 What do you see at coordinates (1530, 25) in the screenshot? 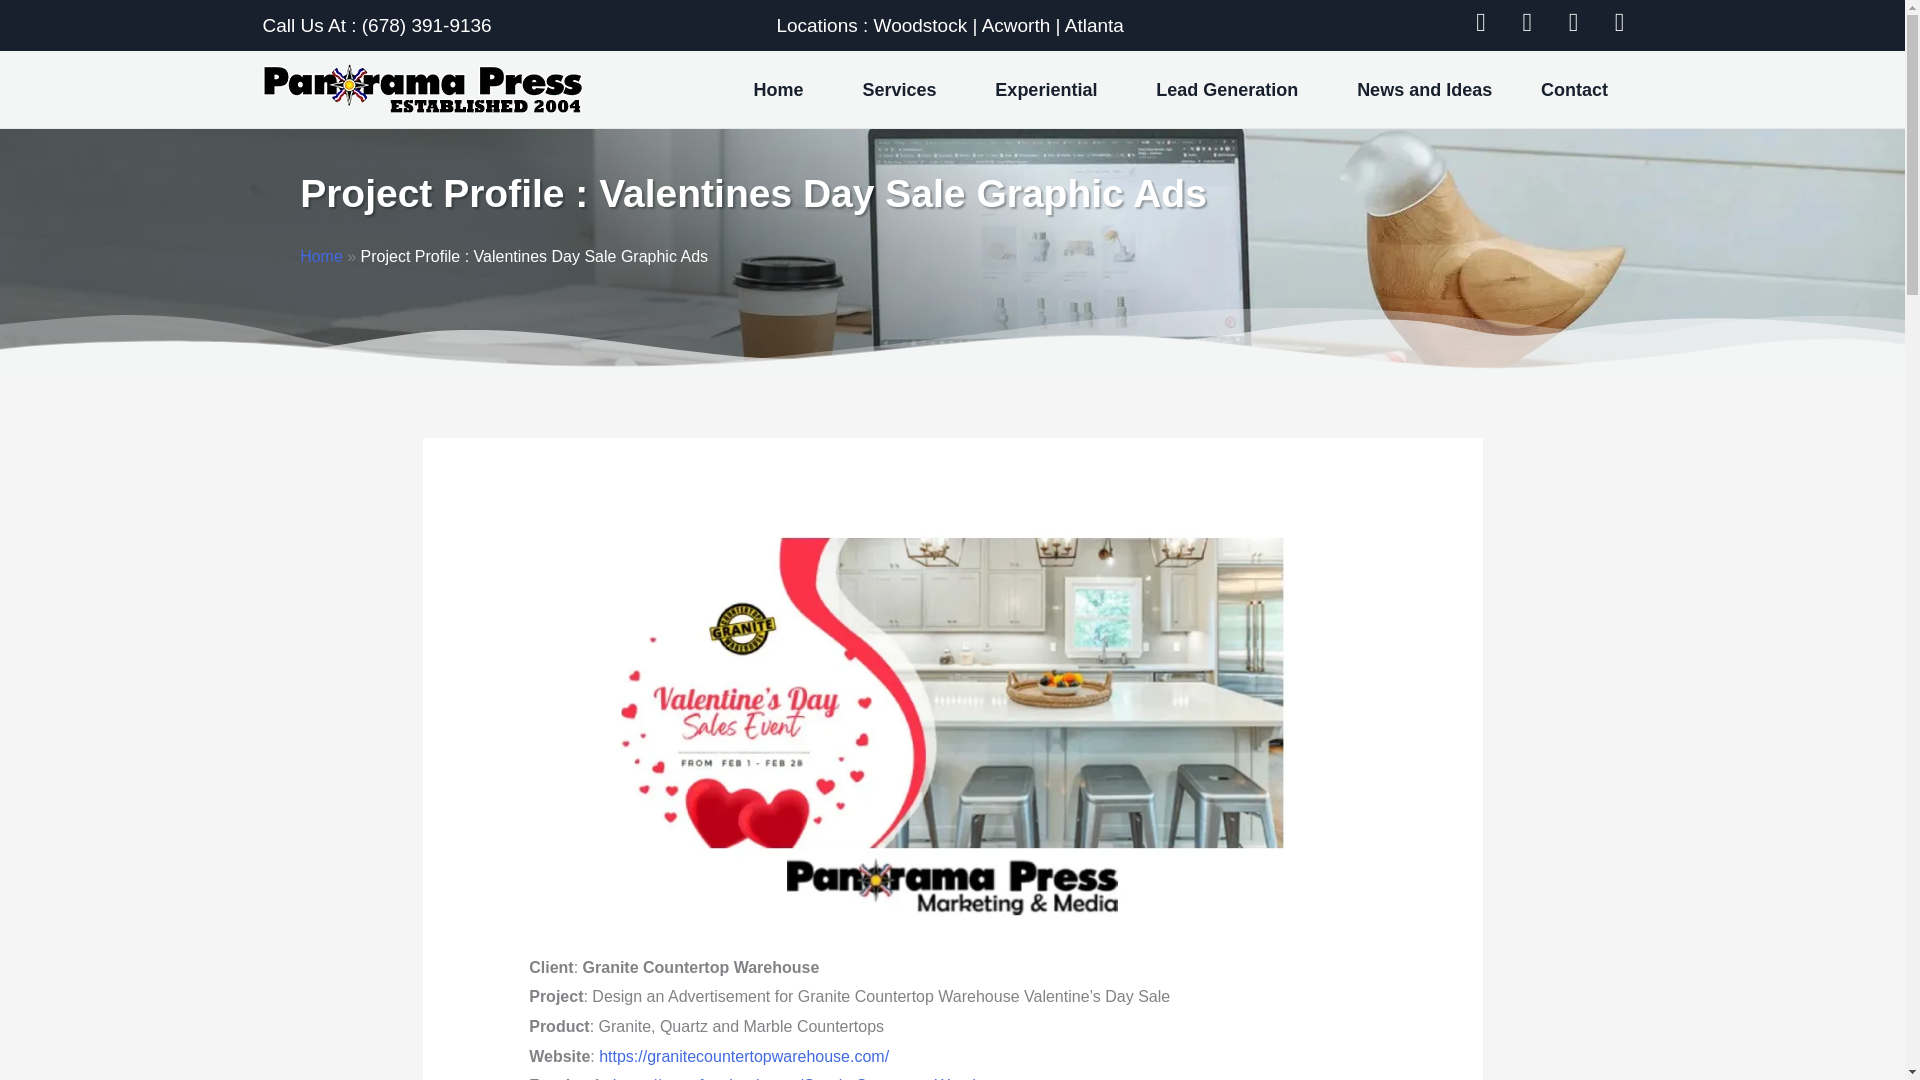
I see `Twitter` at bounding box center [1530, 25].